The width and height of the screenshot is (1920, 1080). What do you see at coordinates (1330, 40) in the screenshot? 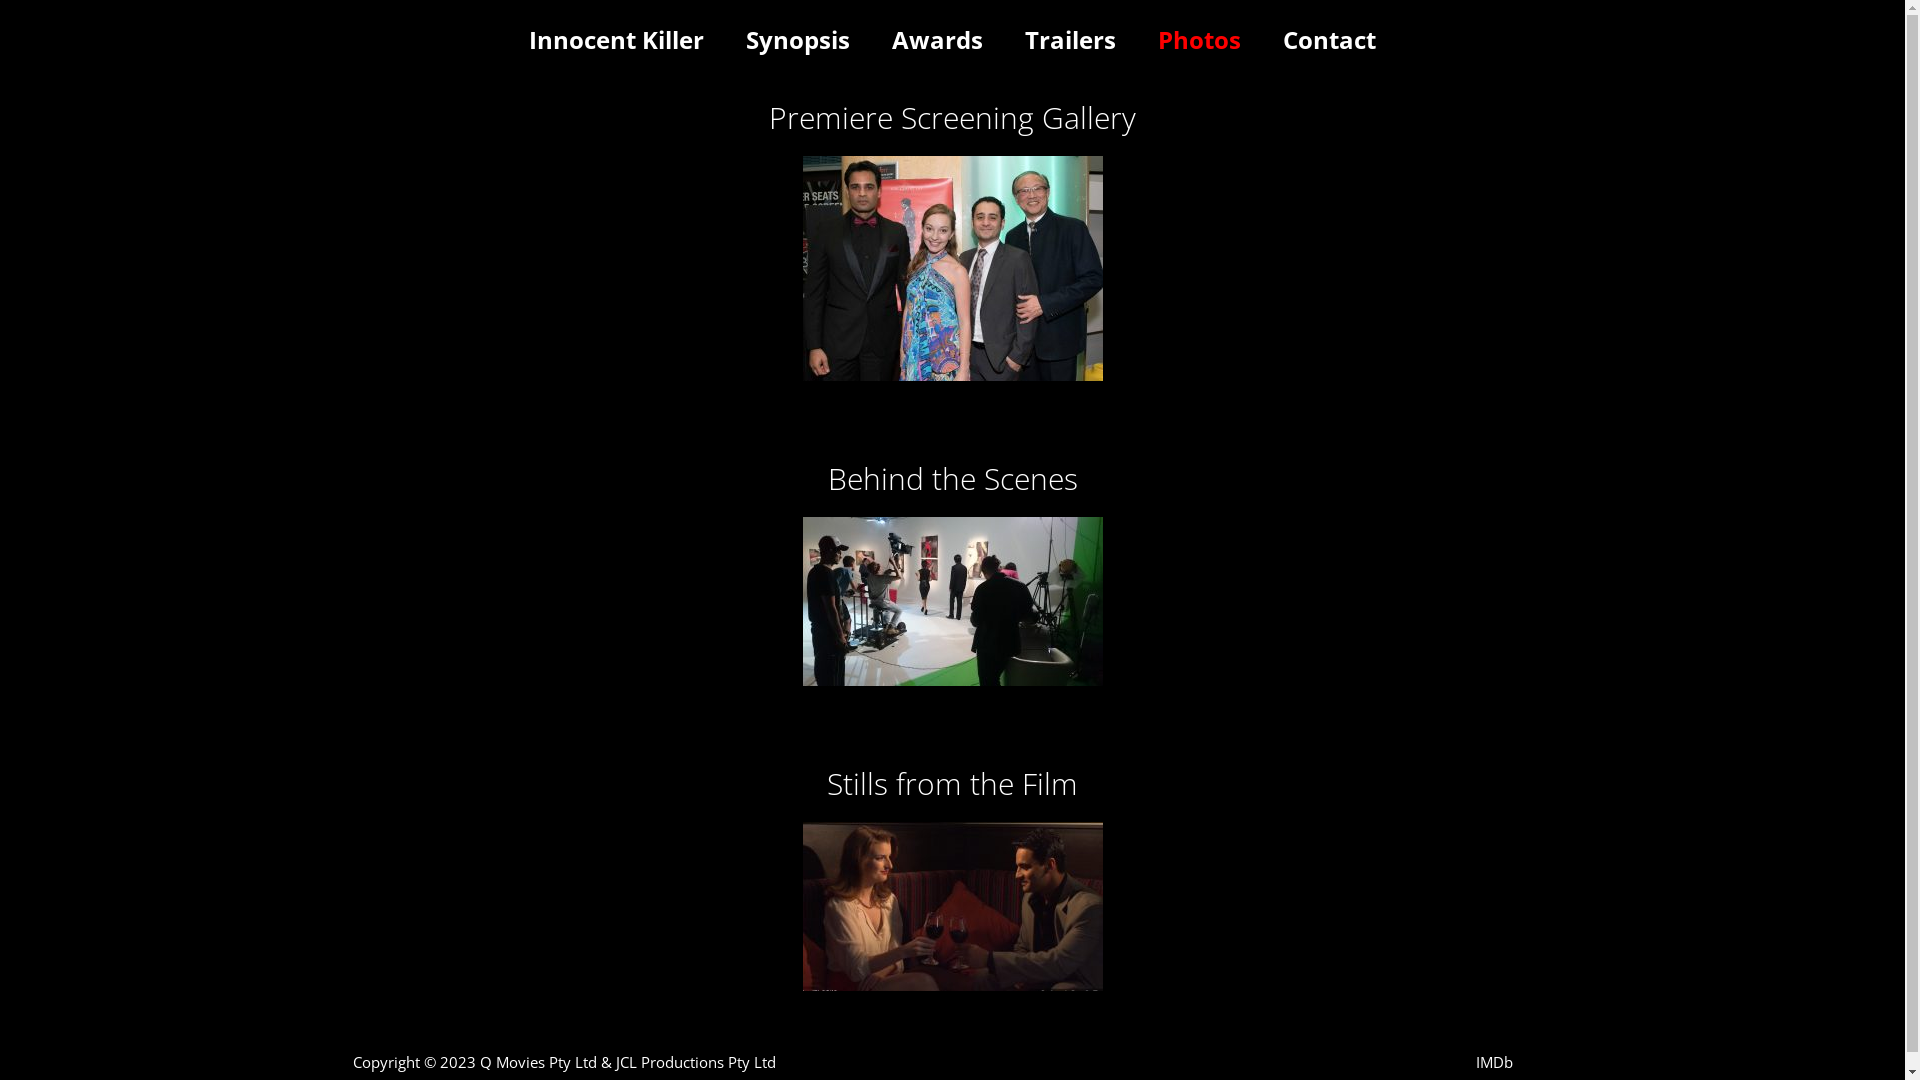
I see `Contact` at bounding box center [1330, 40].